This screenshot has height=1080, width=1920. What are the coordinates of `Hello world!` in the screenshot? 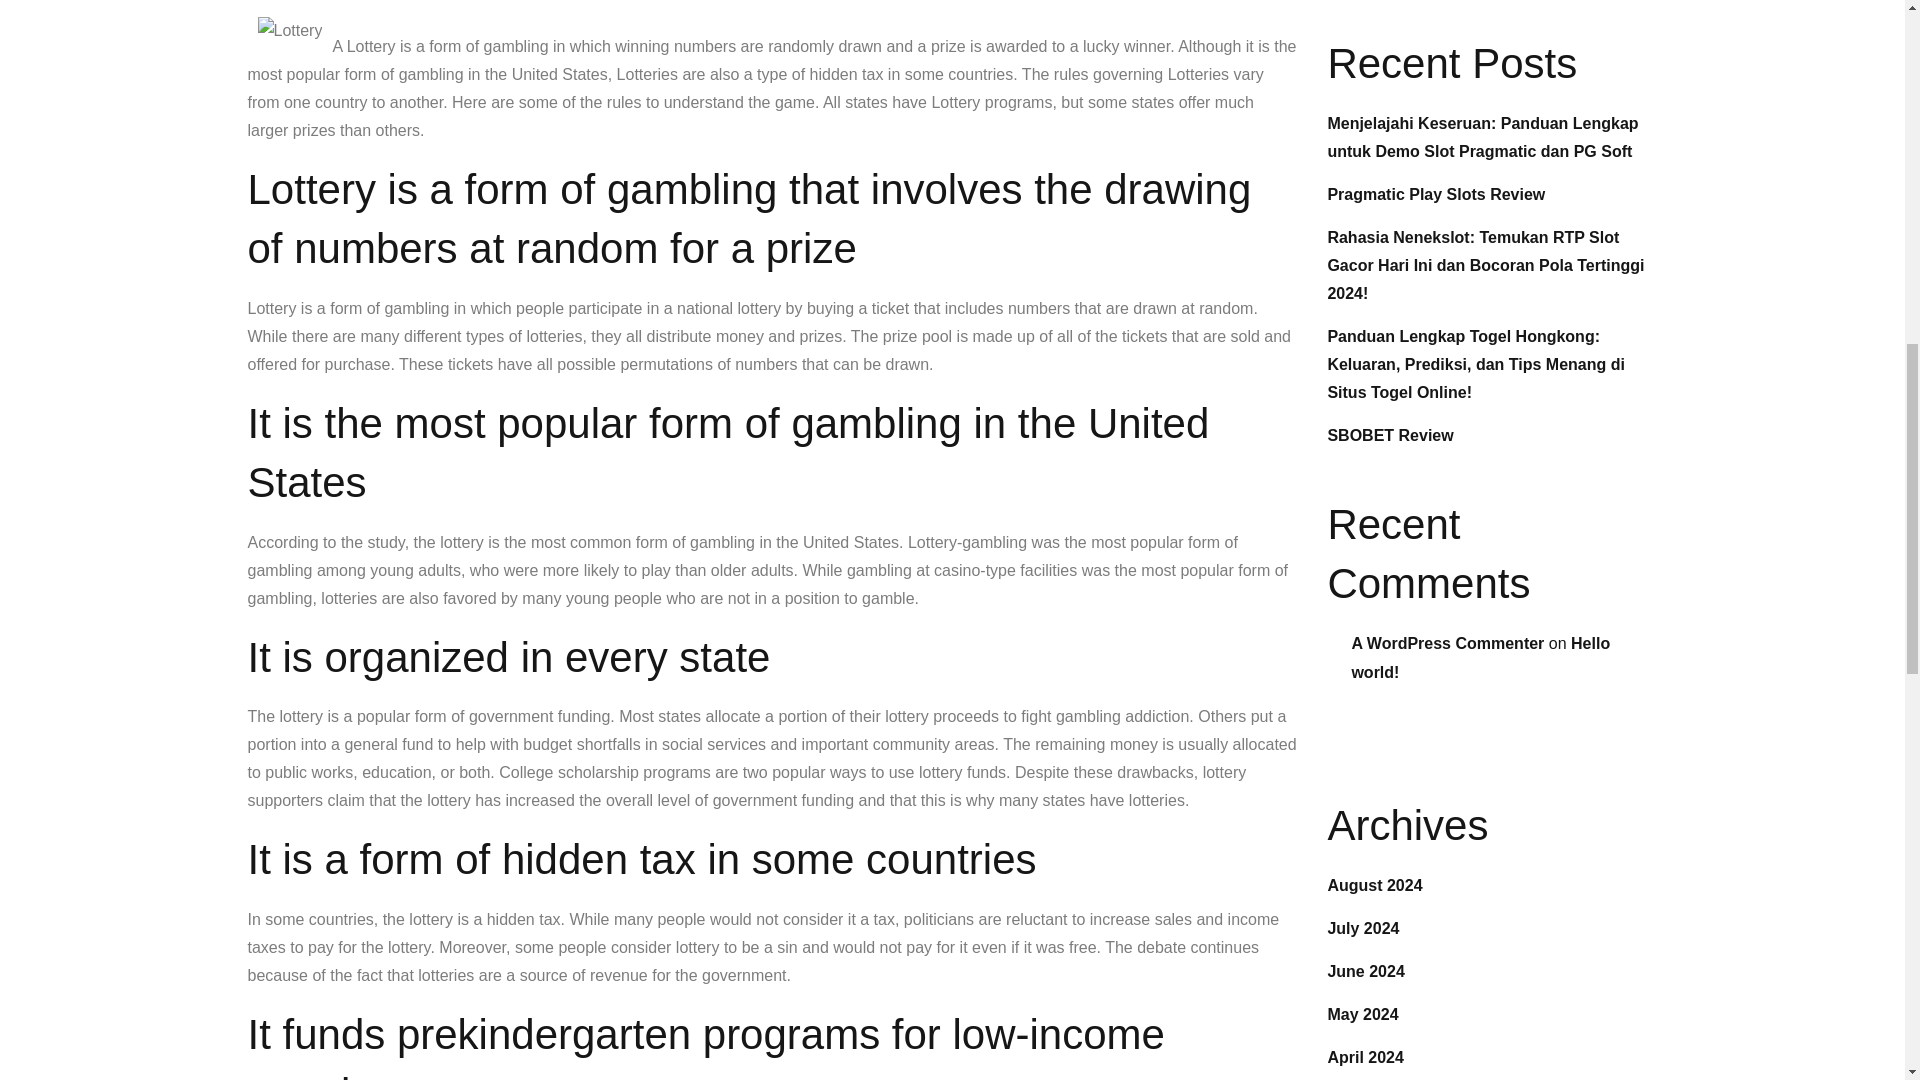 It's located at (1480, 658).